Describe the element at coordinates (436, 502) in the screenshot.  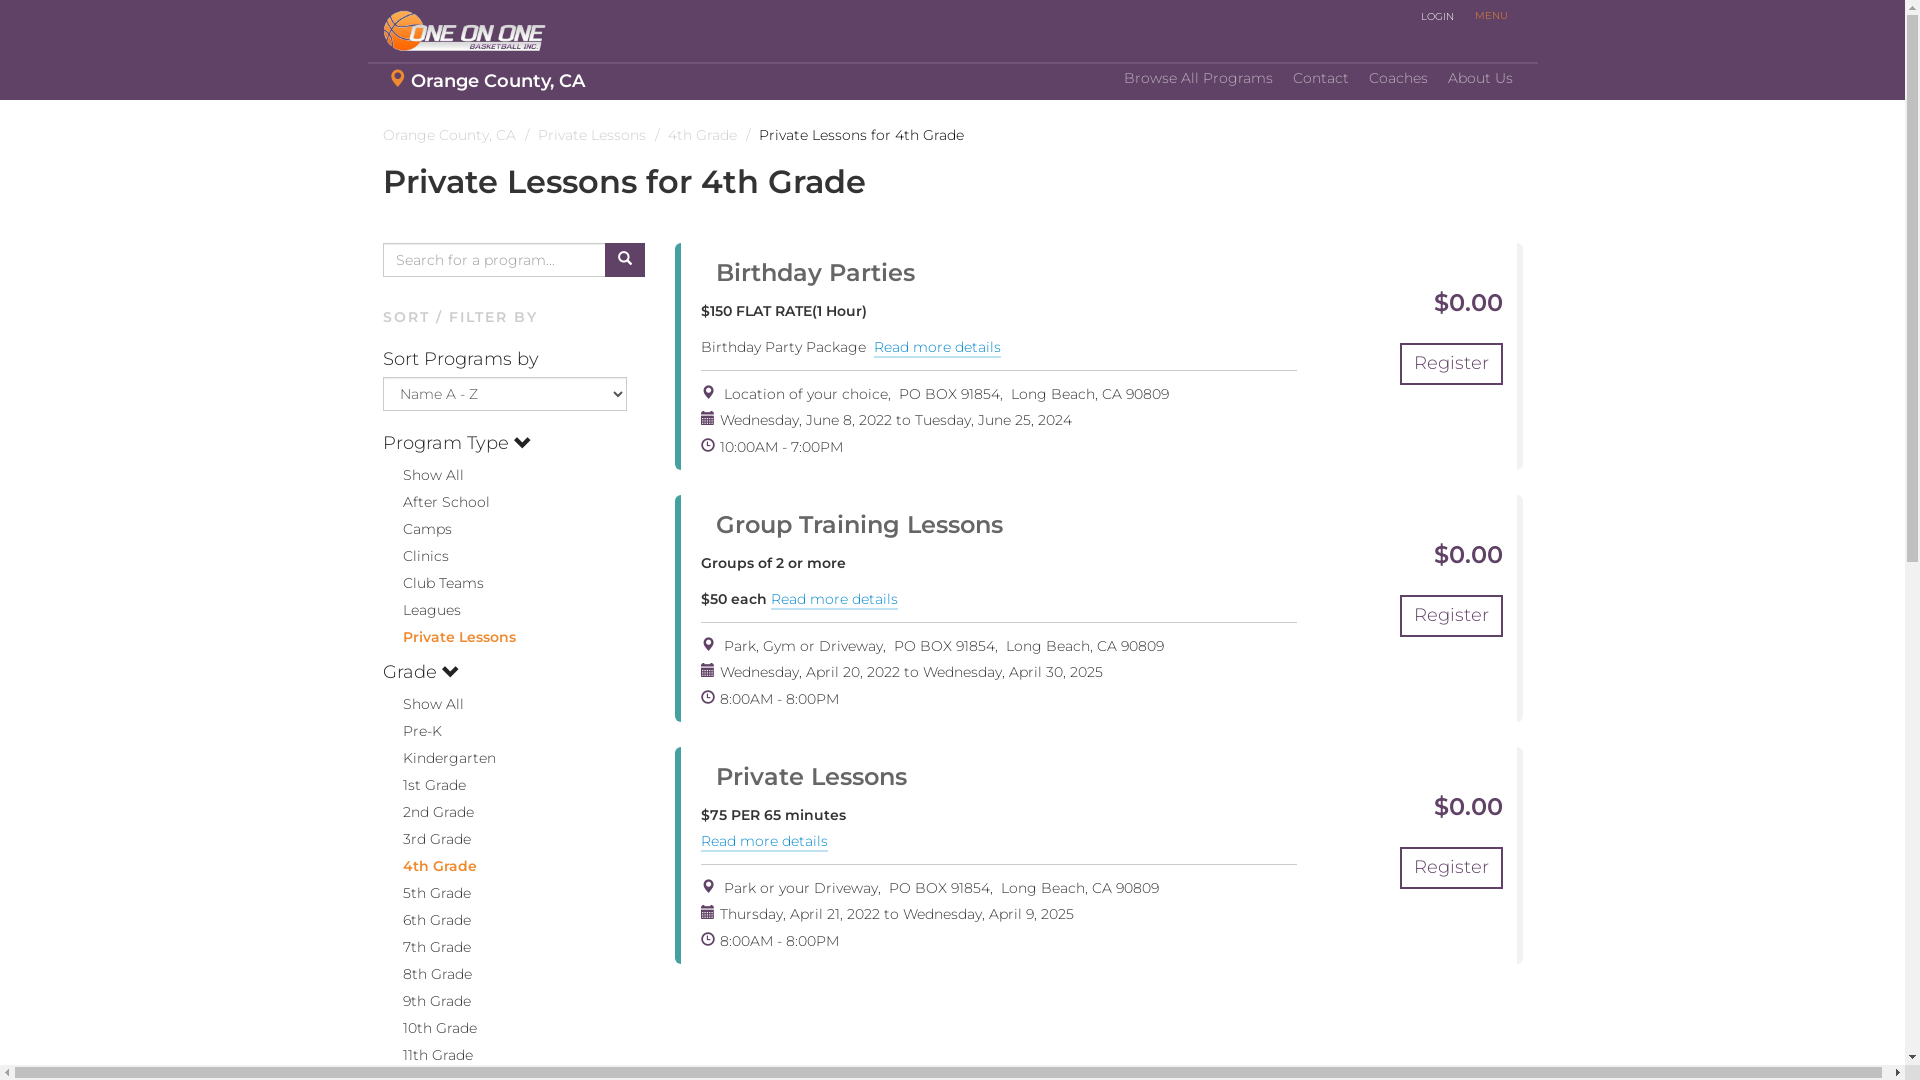
I see `After School` at that location.